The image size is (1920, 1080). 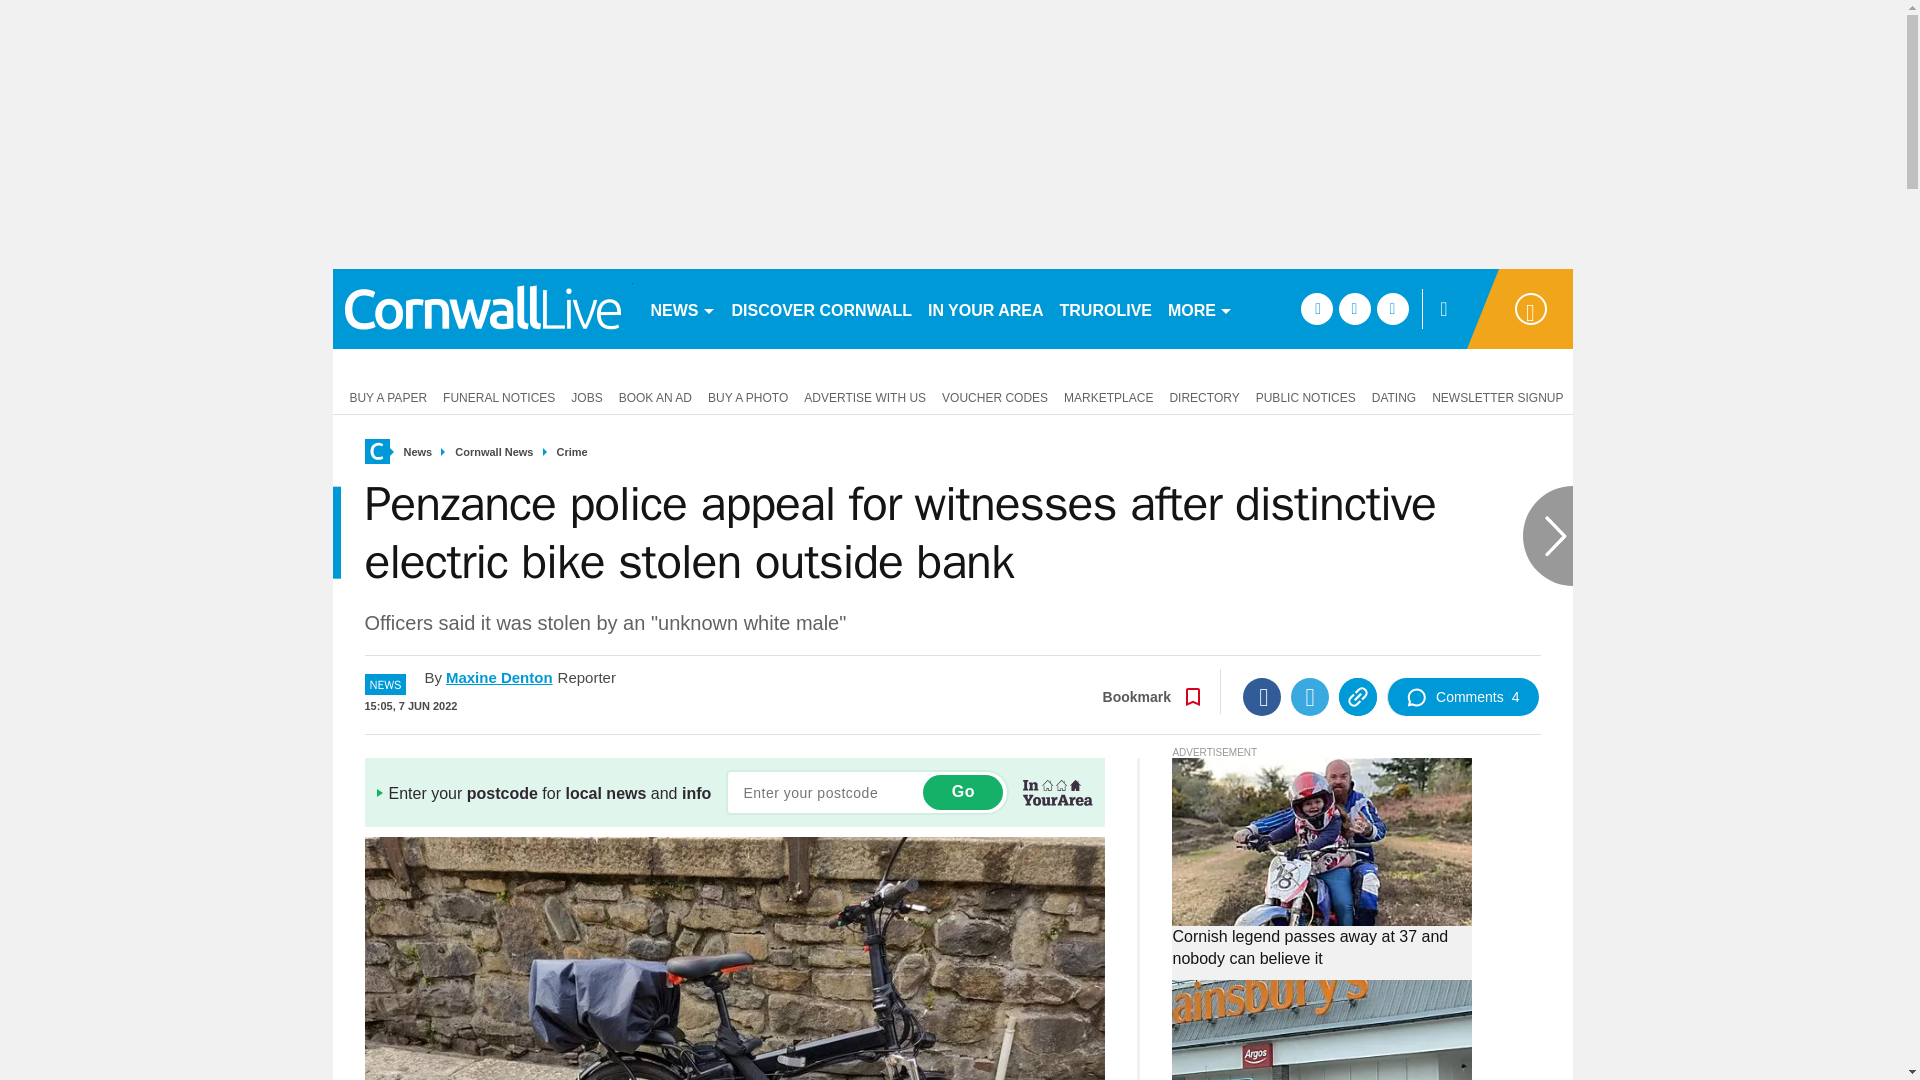 What do you see at coordinates (962, 792) in the screenshot?
I see `Go` at bounding box center [962, 792].